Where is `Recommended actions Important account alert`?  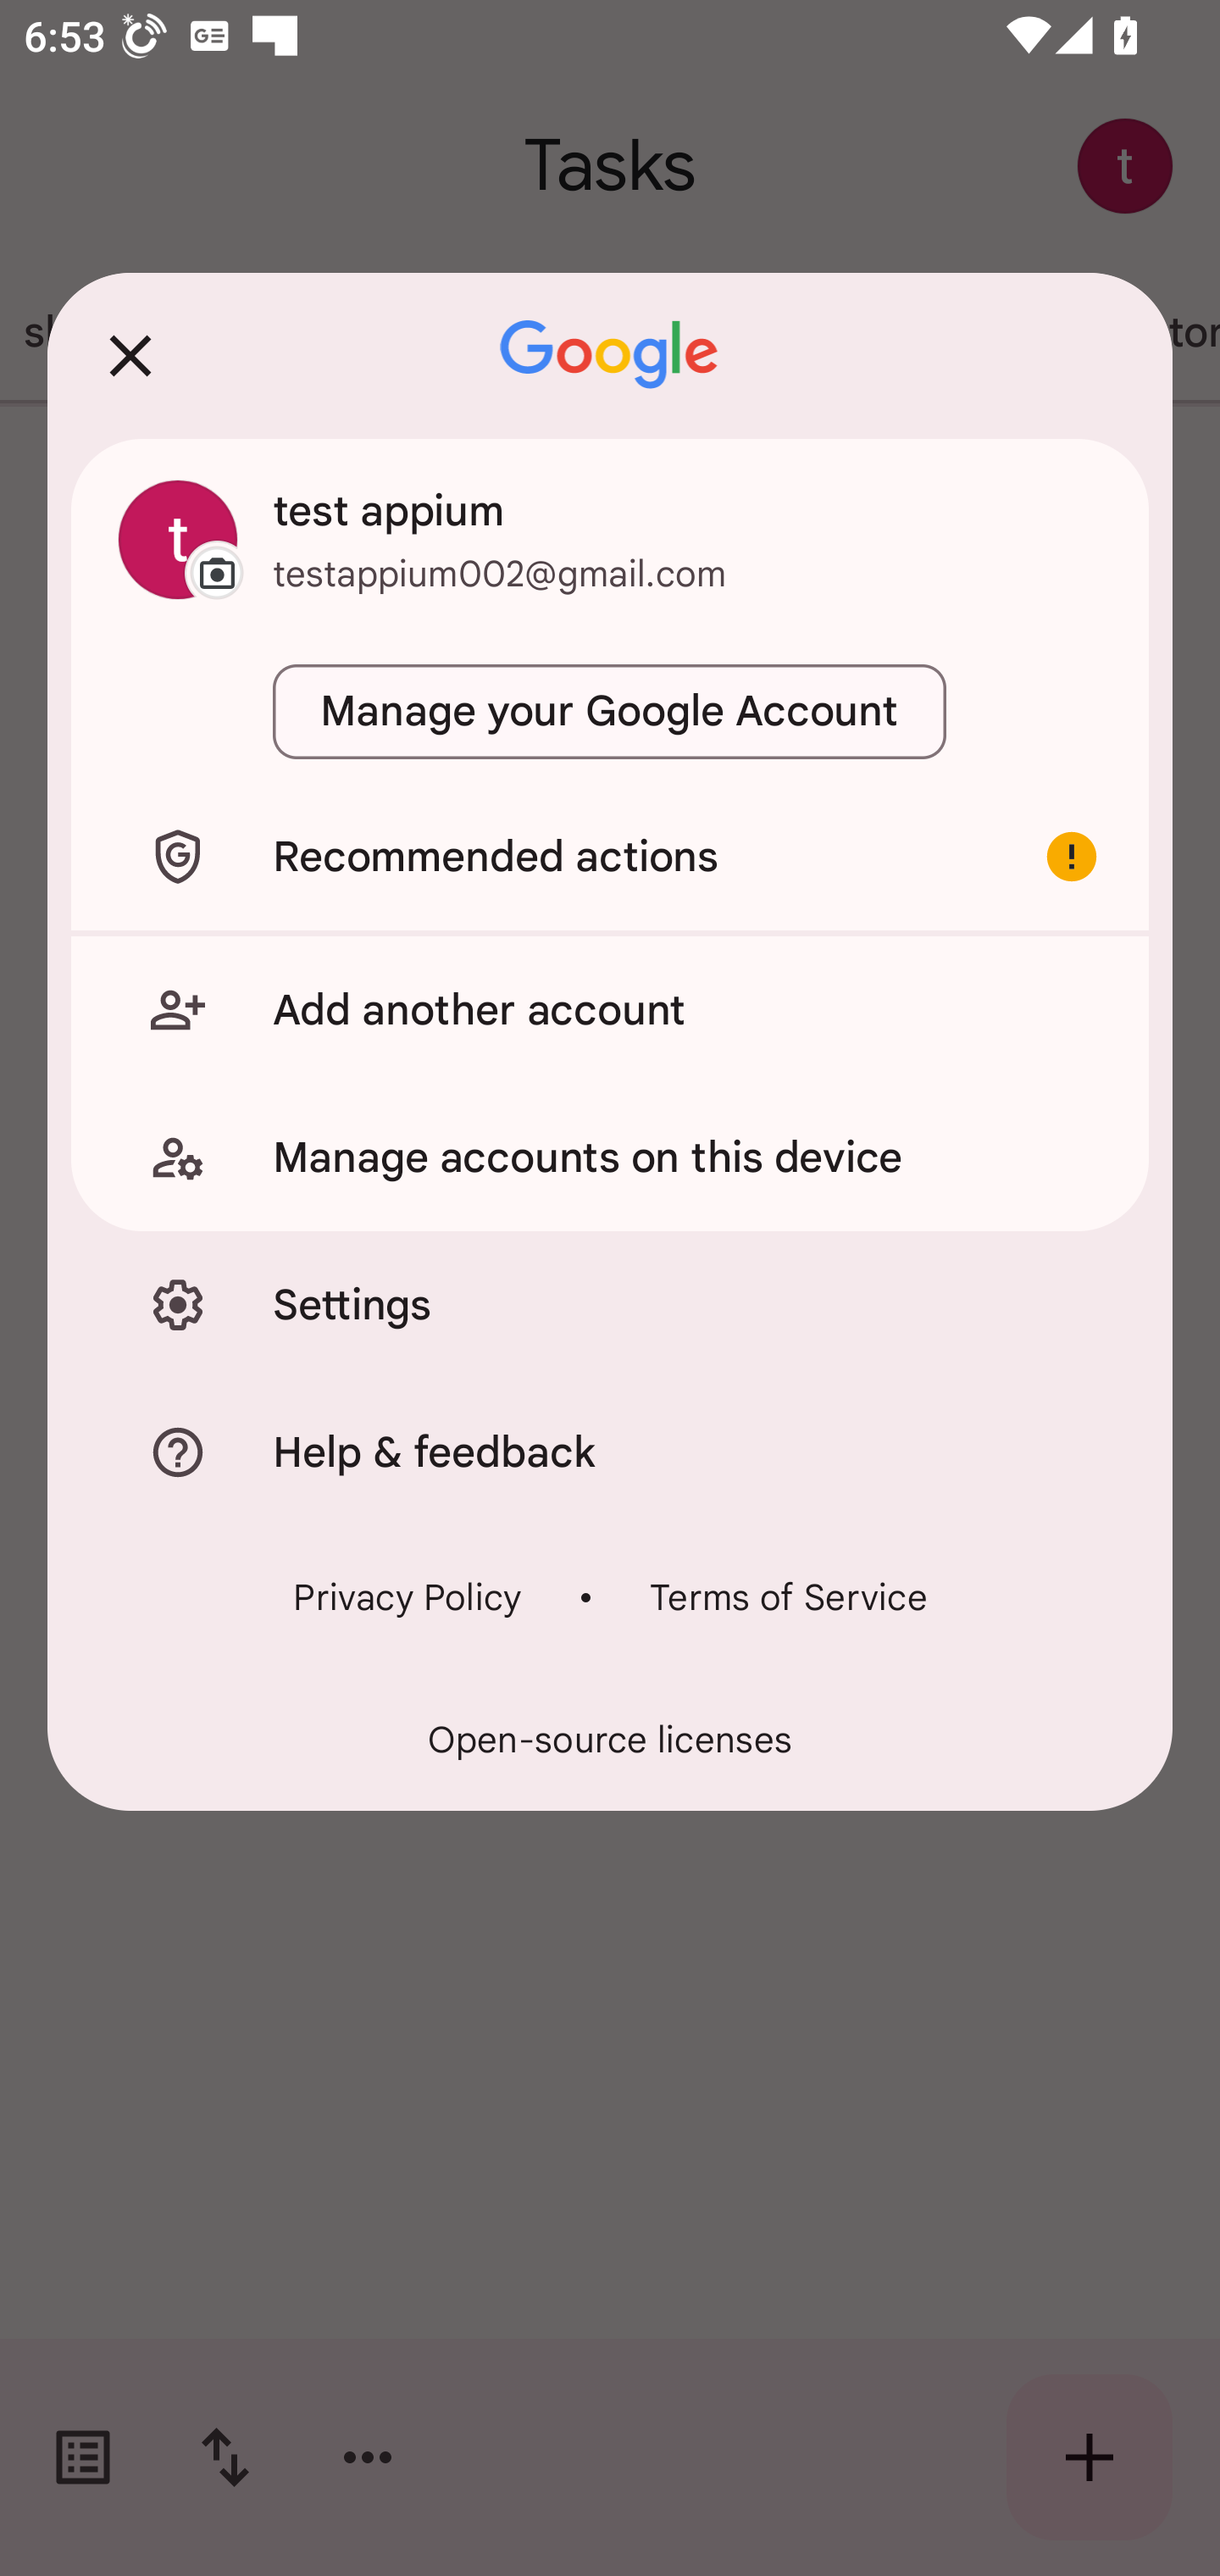 Recommended actions Important account alert is located at coordinates (610, 856).